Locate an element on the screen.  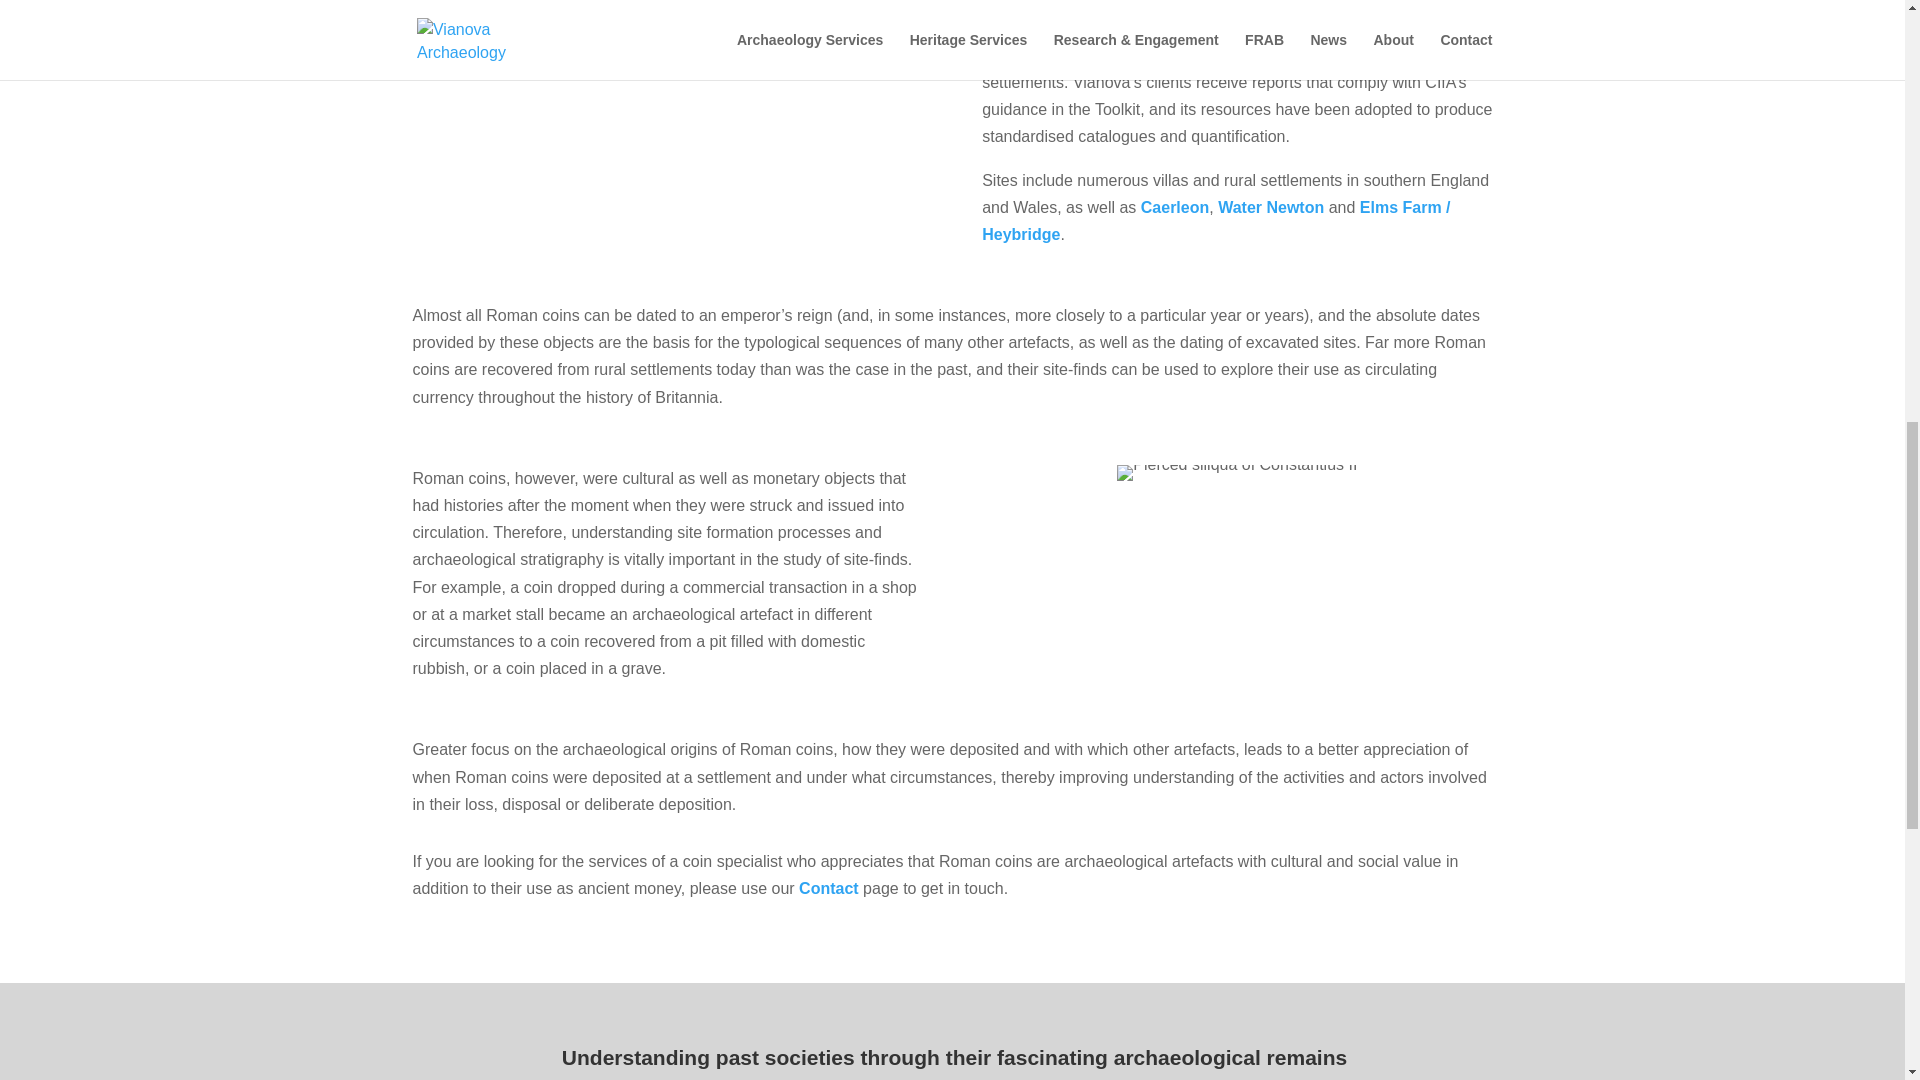
Caerleon is located at coordinates (1174, 207).